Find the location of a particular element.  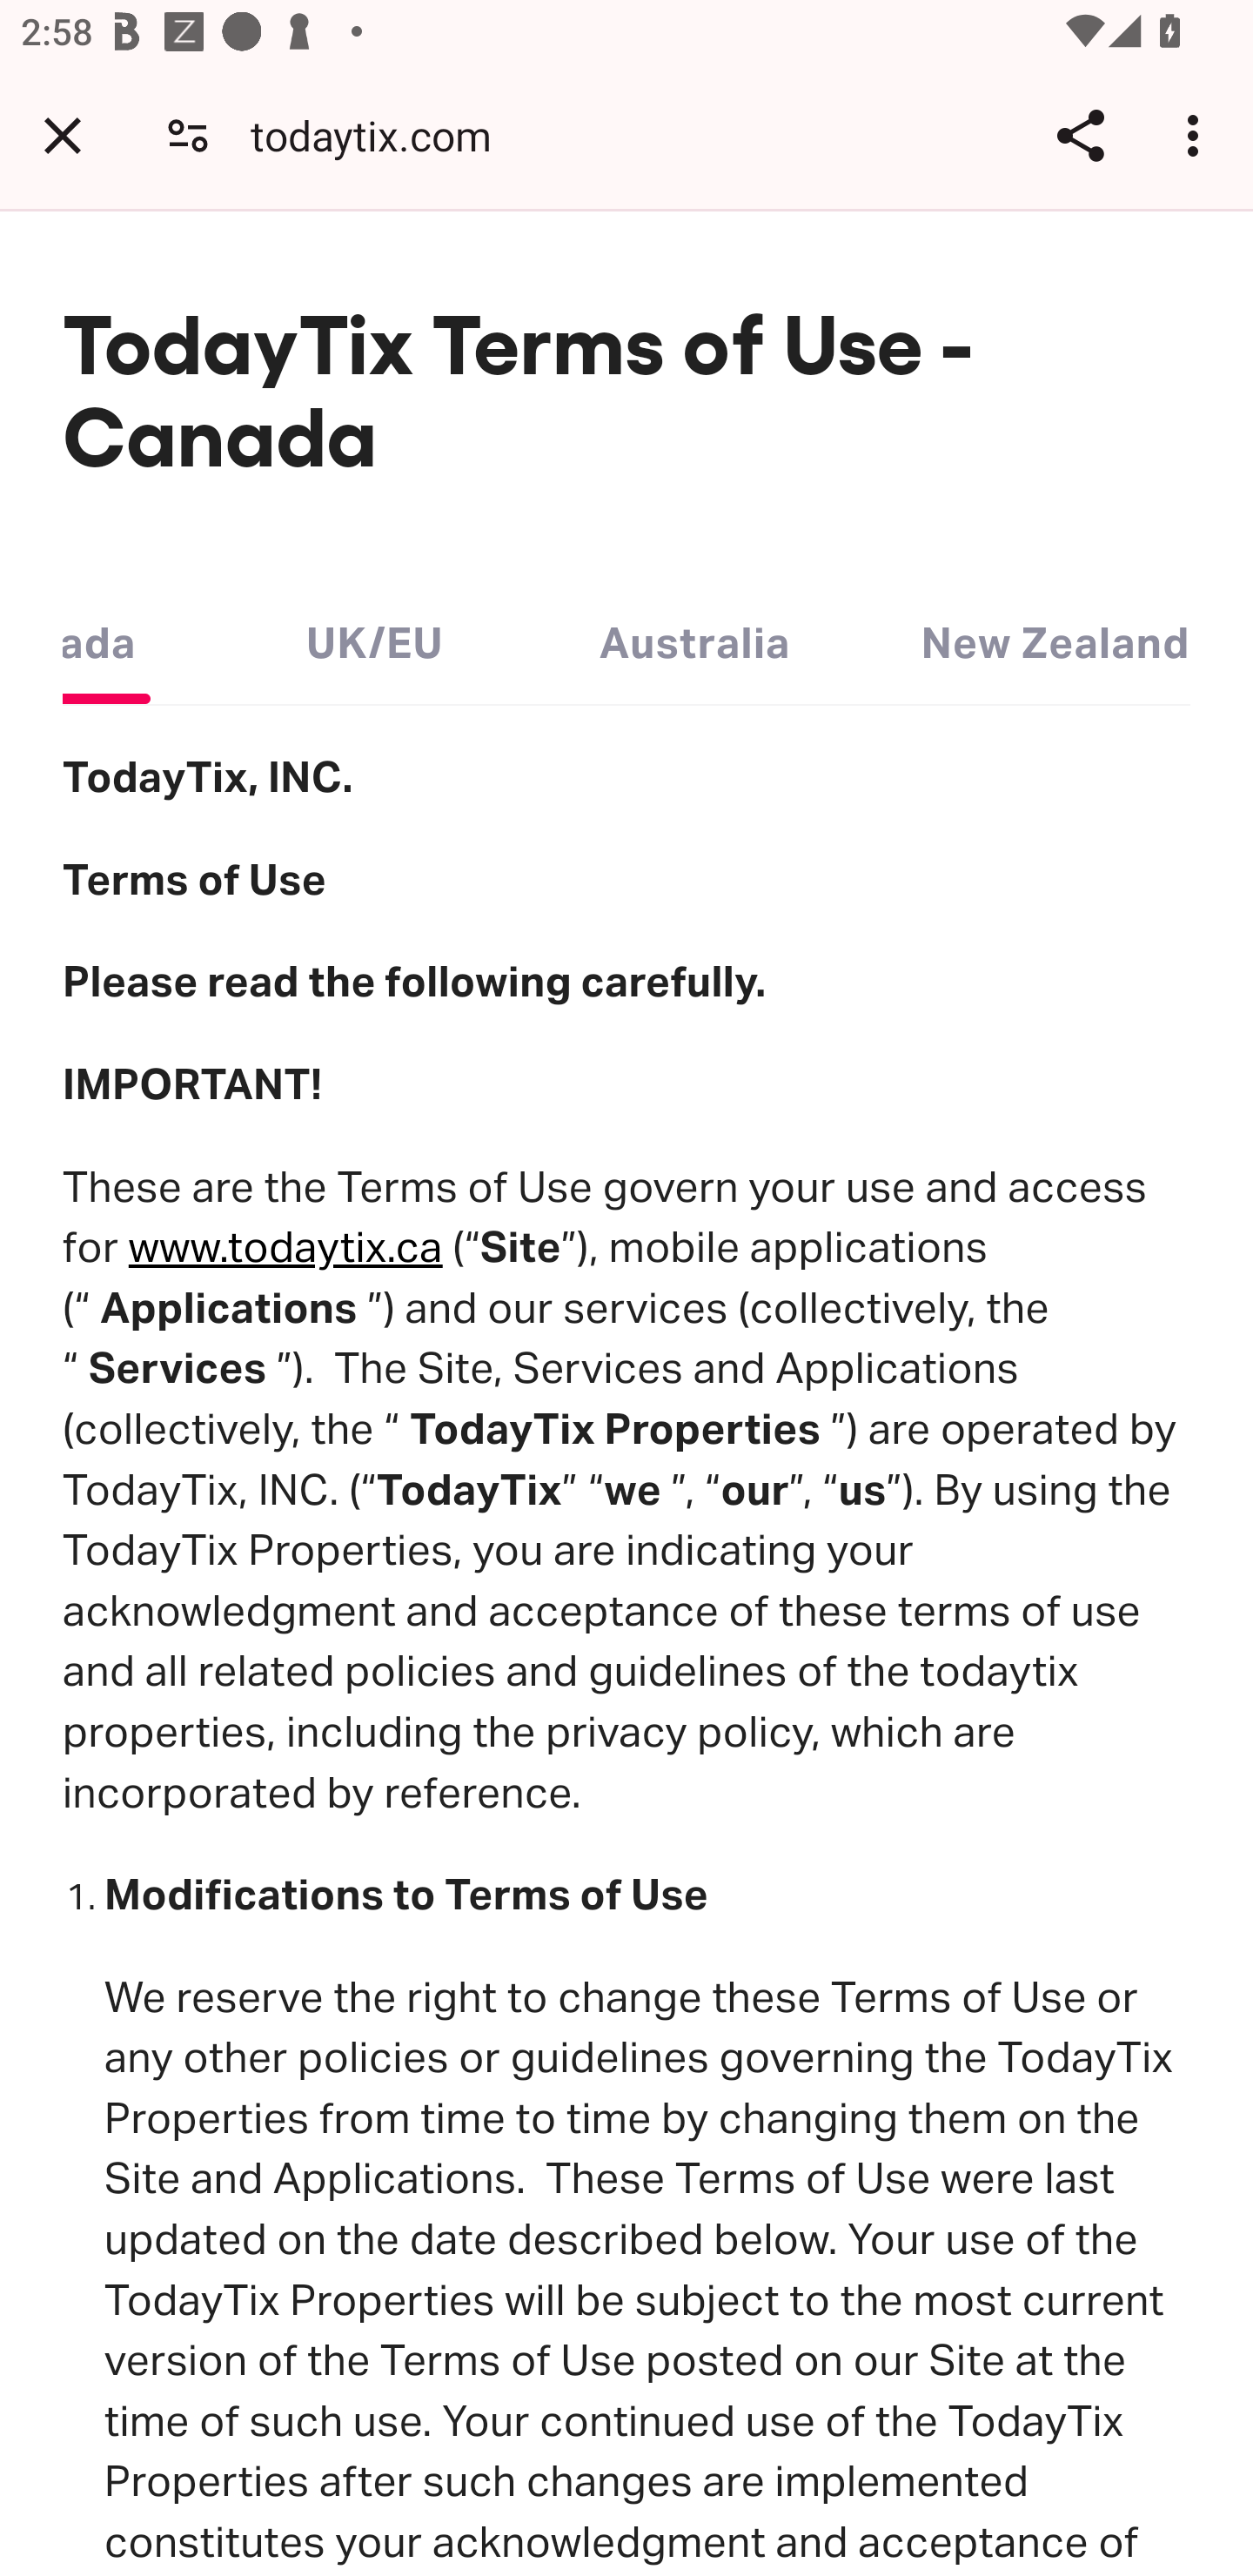

UK/EU is located at coordinates (374, 636).